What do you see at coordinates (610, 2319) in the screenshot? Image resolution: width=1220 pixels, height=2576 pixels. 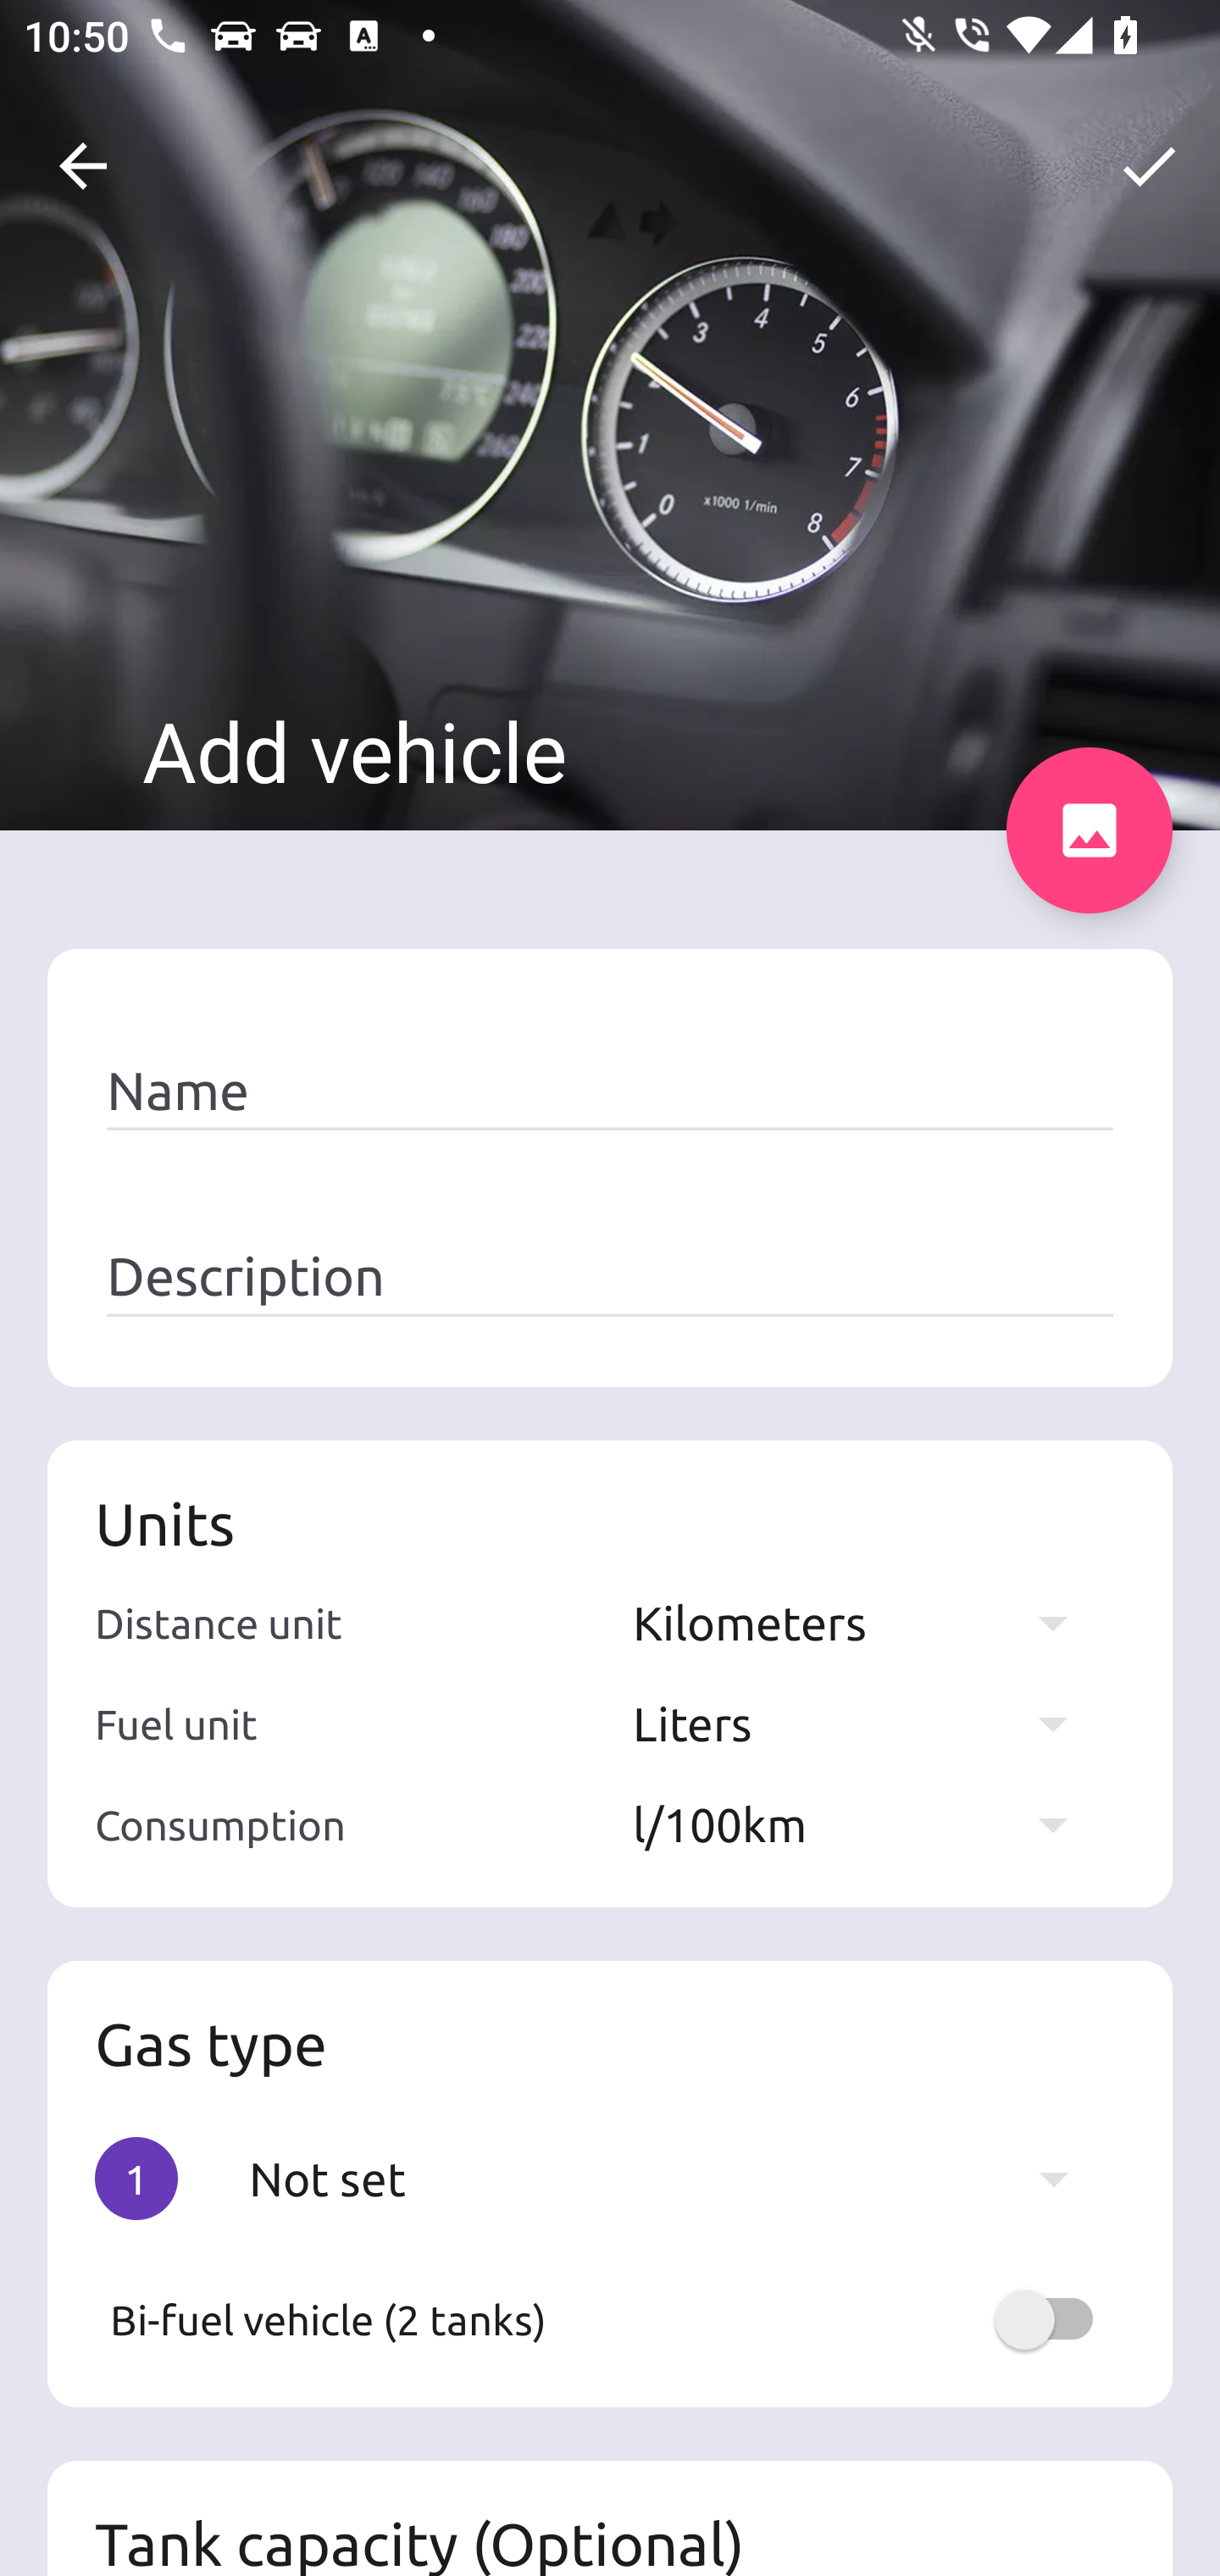 I see `Bi-fuel vehicle (2 tanks)` at bounding box center [610, 2319].